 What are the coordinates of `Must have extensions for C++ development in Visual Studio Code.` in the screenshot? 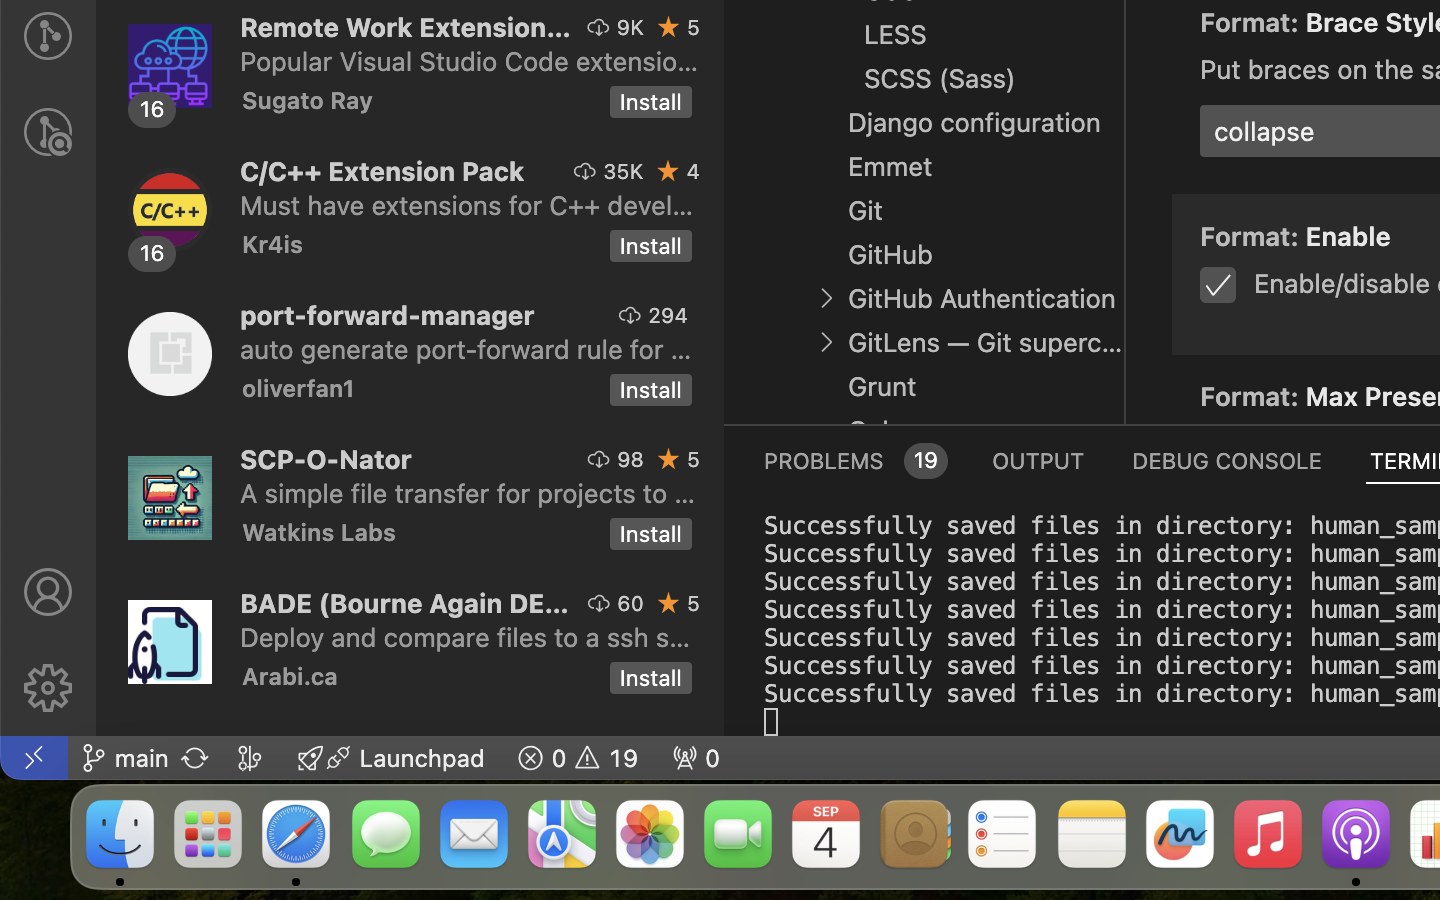 It's located at (467, 205).